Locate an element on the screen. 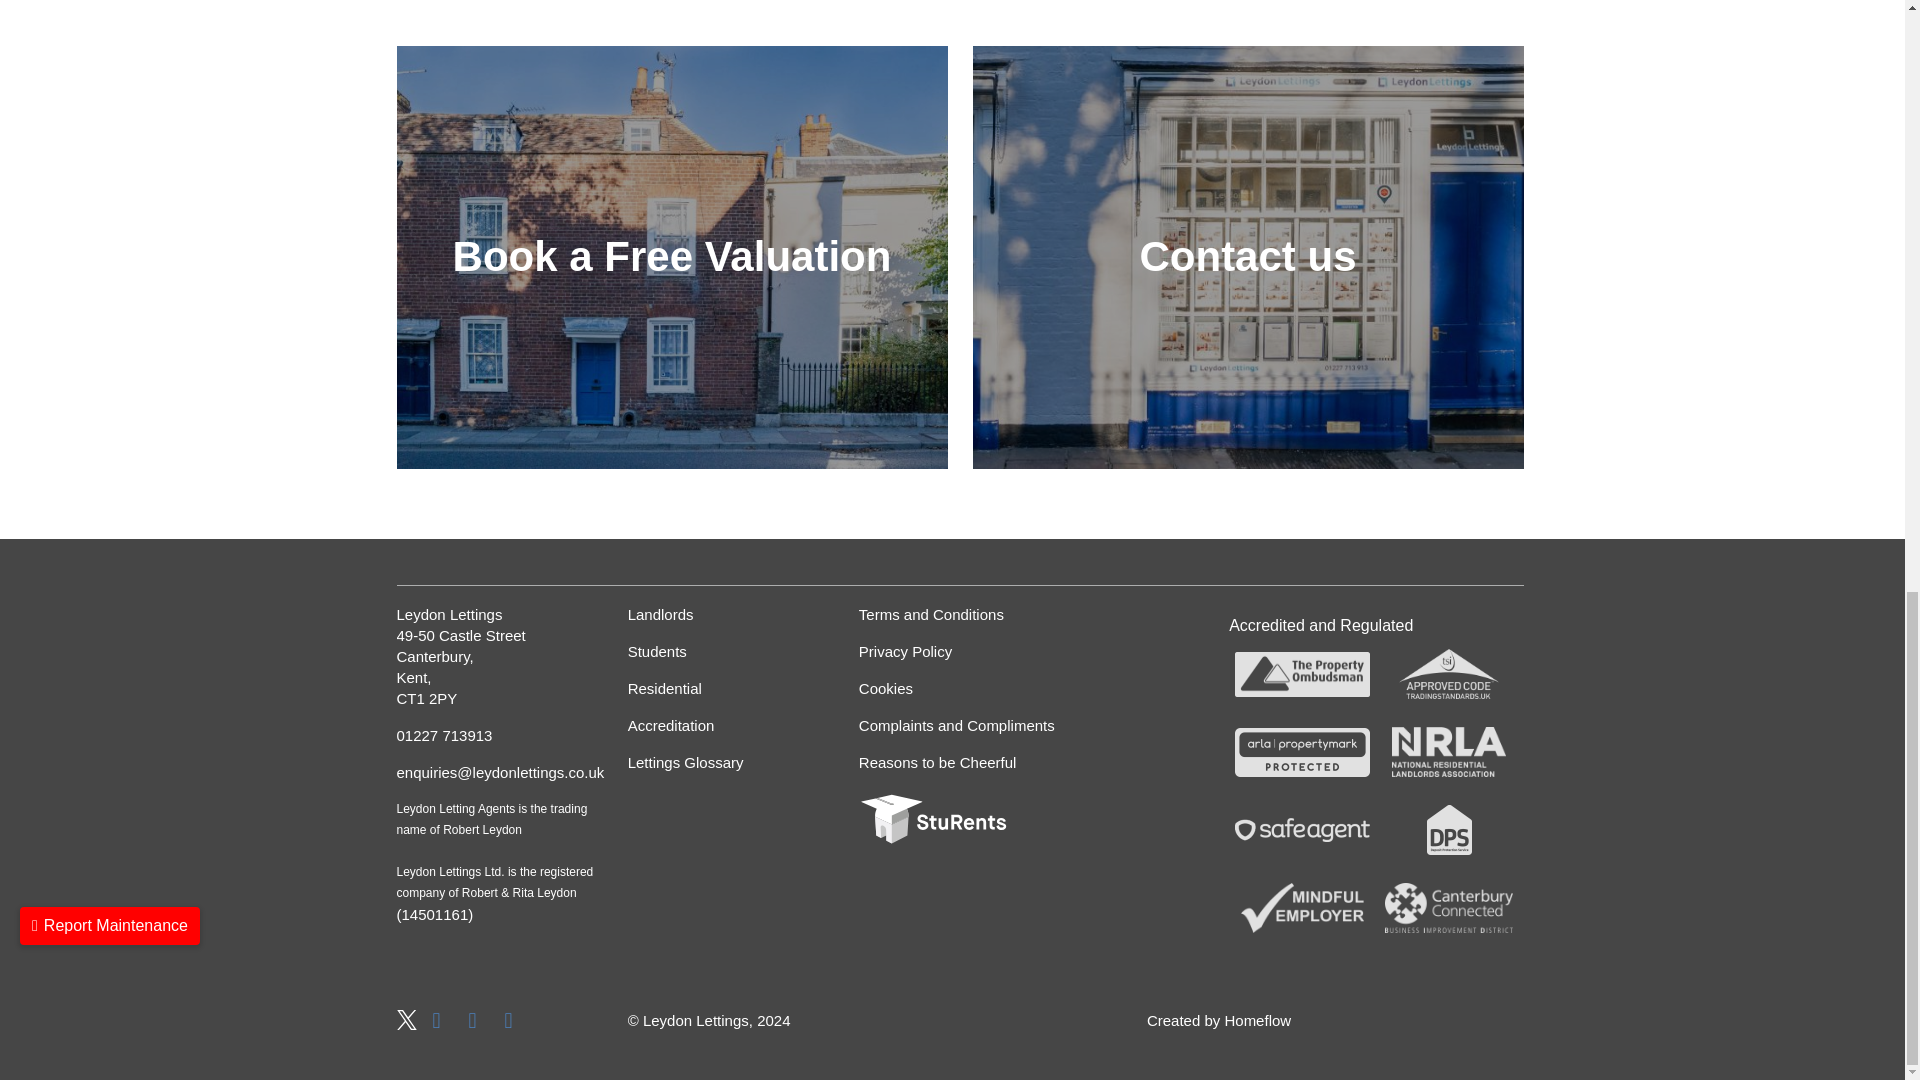 This screenshot has height=1080, width=1920. Call Leydon Lettings is located at coordinates (496, 735).